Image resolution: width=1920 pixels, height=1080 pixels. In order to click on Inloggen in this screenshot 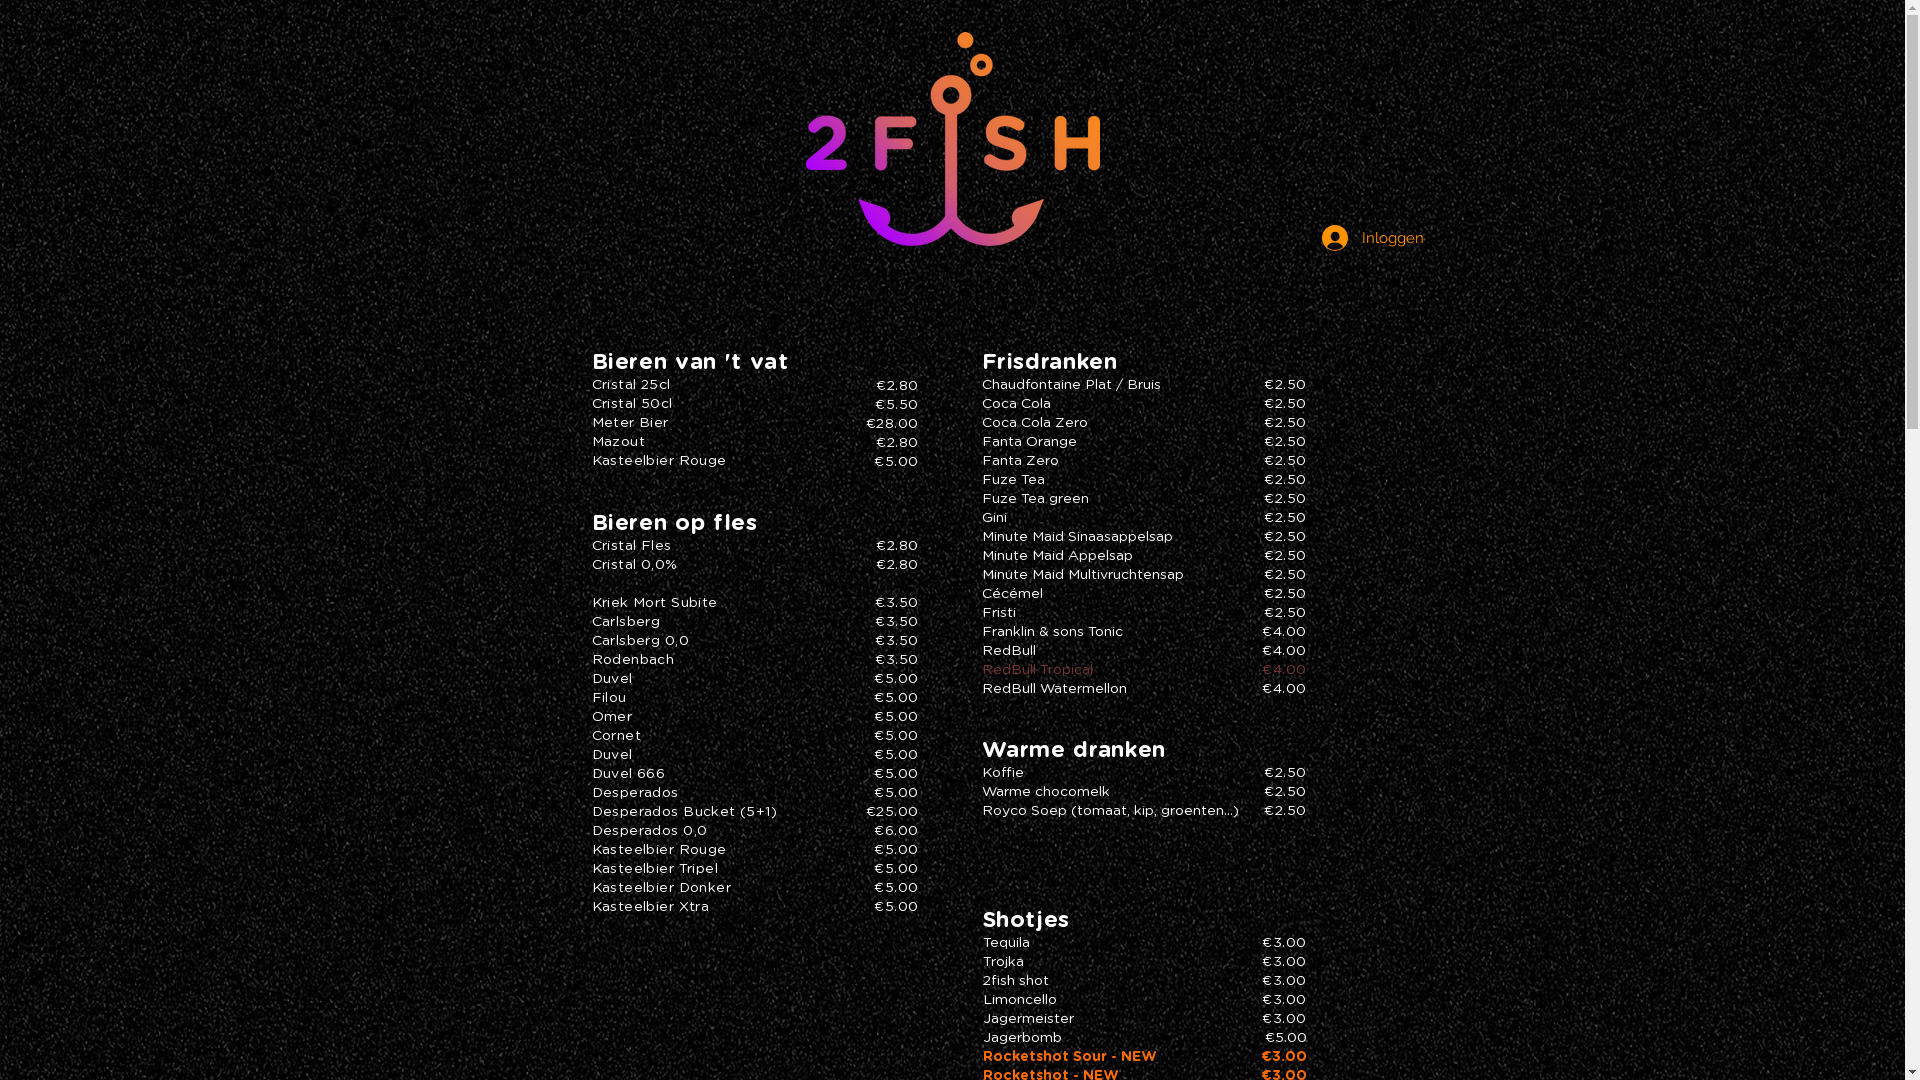, I will do `click(1368, 238)`.